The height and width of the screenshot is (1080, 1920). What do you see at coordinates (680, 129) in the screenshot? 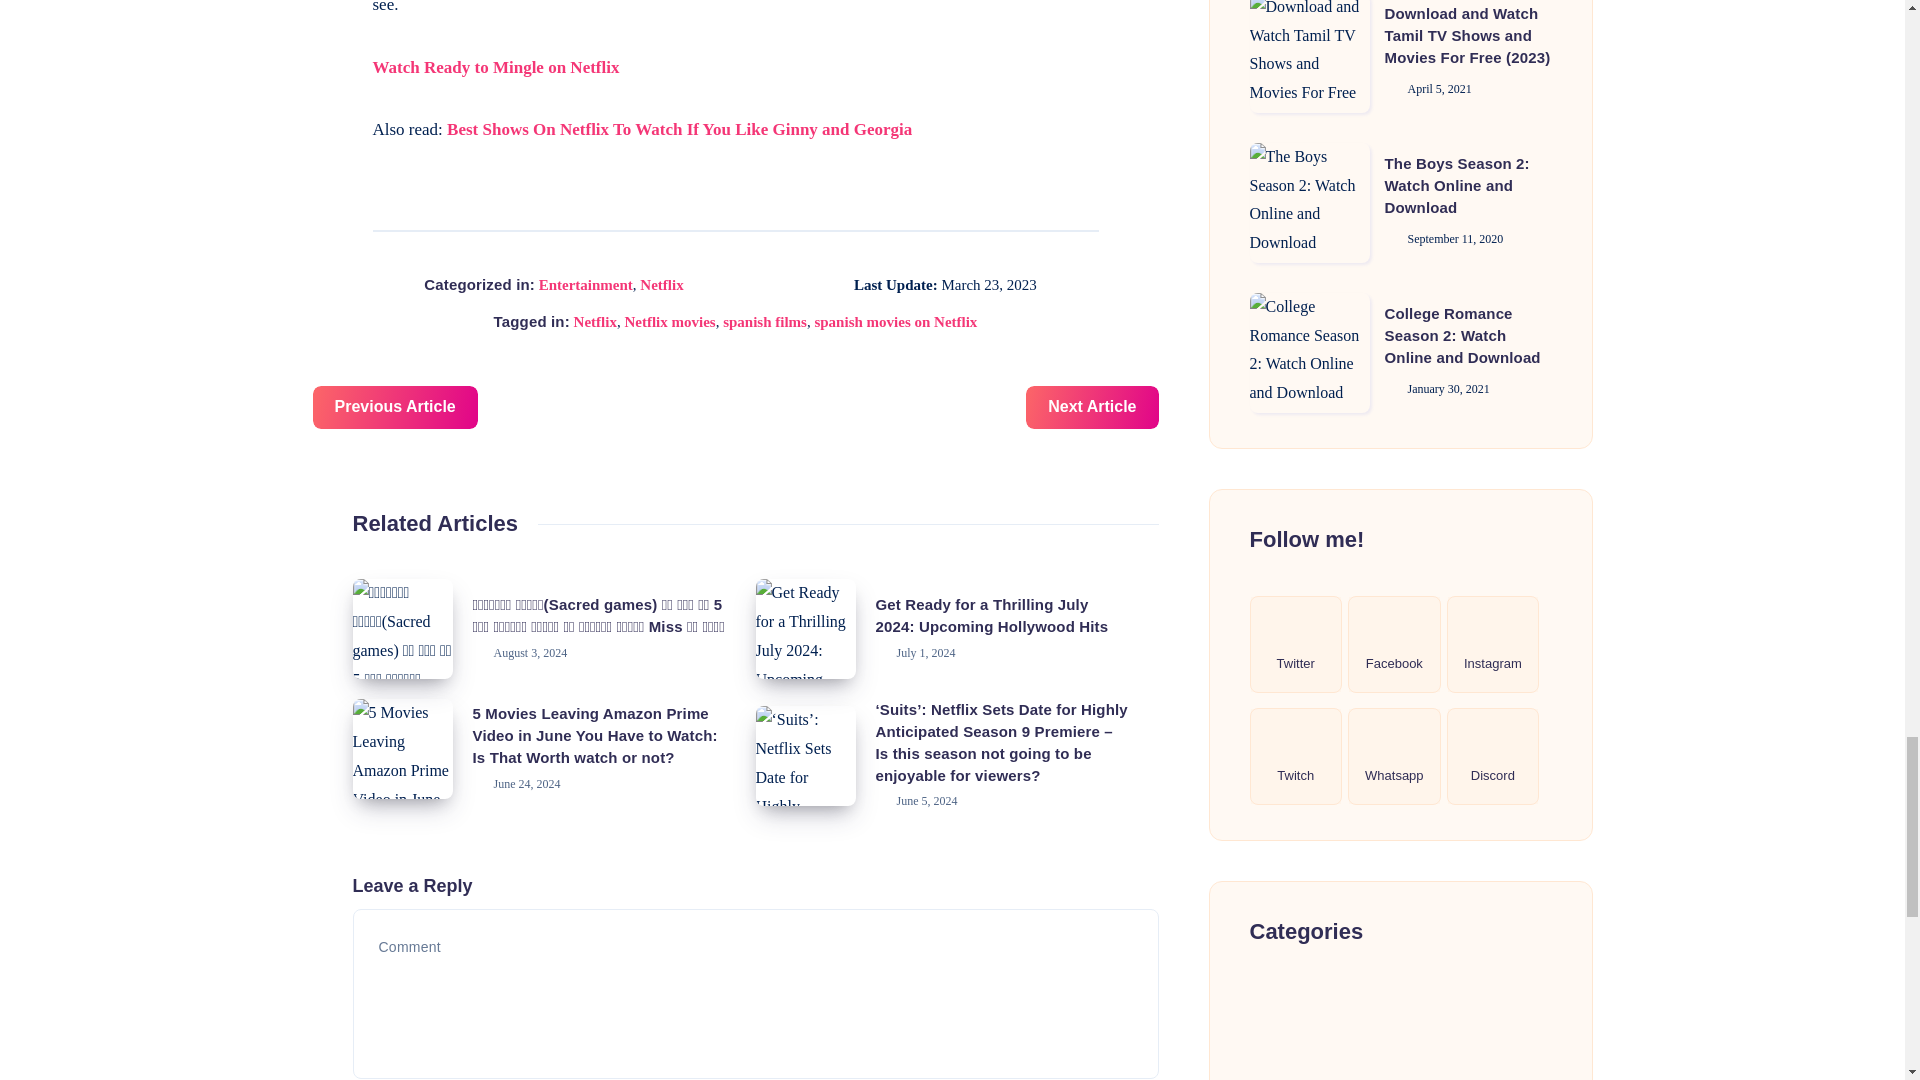
I see `Best Shows On Netflix To Watch If You Like Ginny and Georgia` at bounding box center [680, 129].